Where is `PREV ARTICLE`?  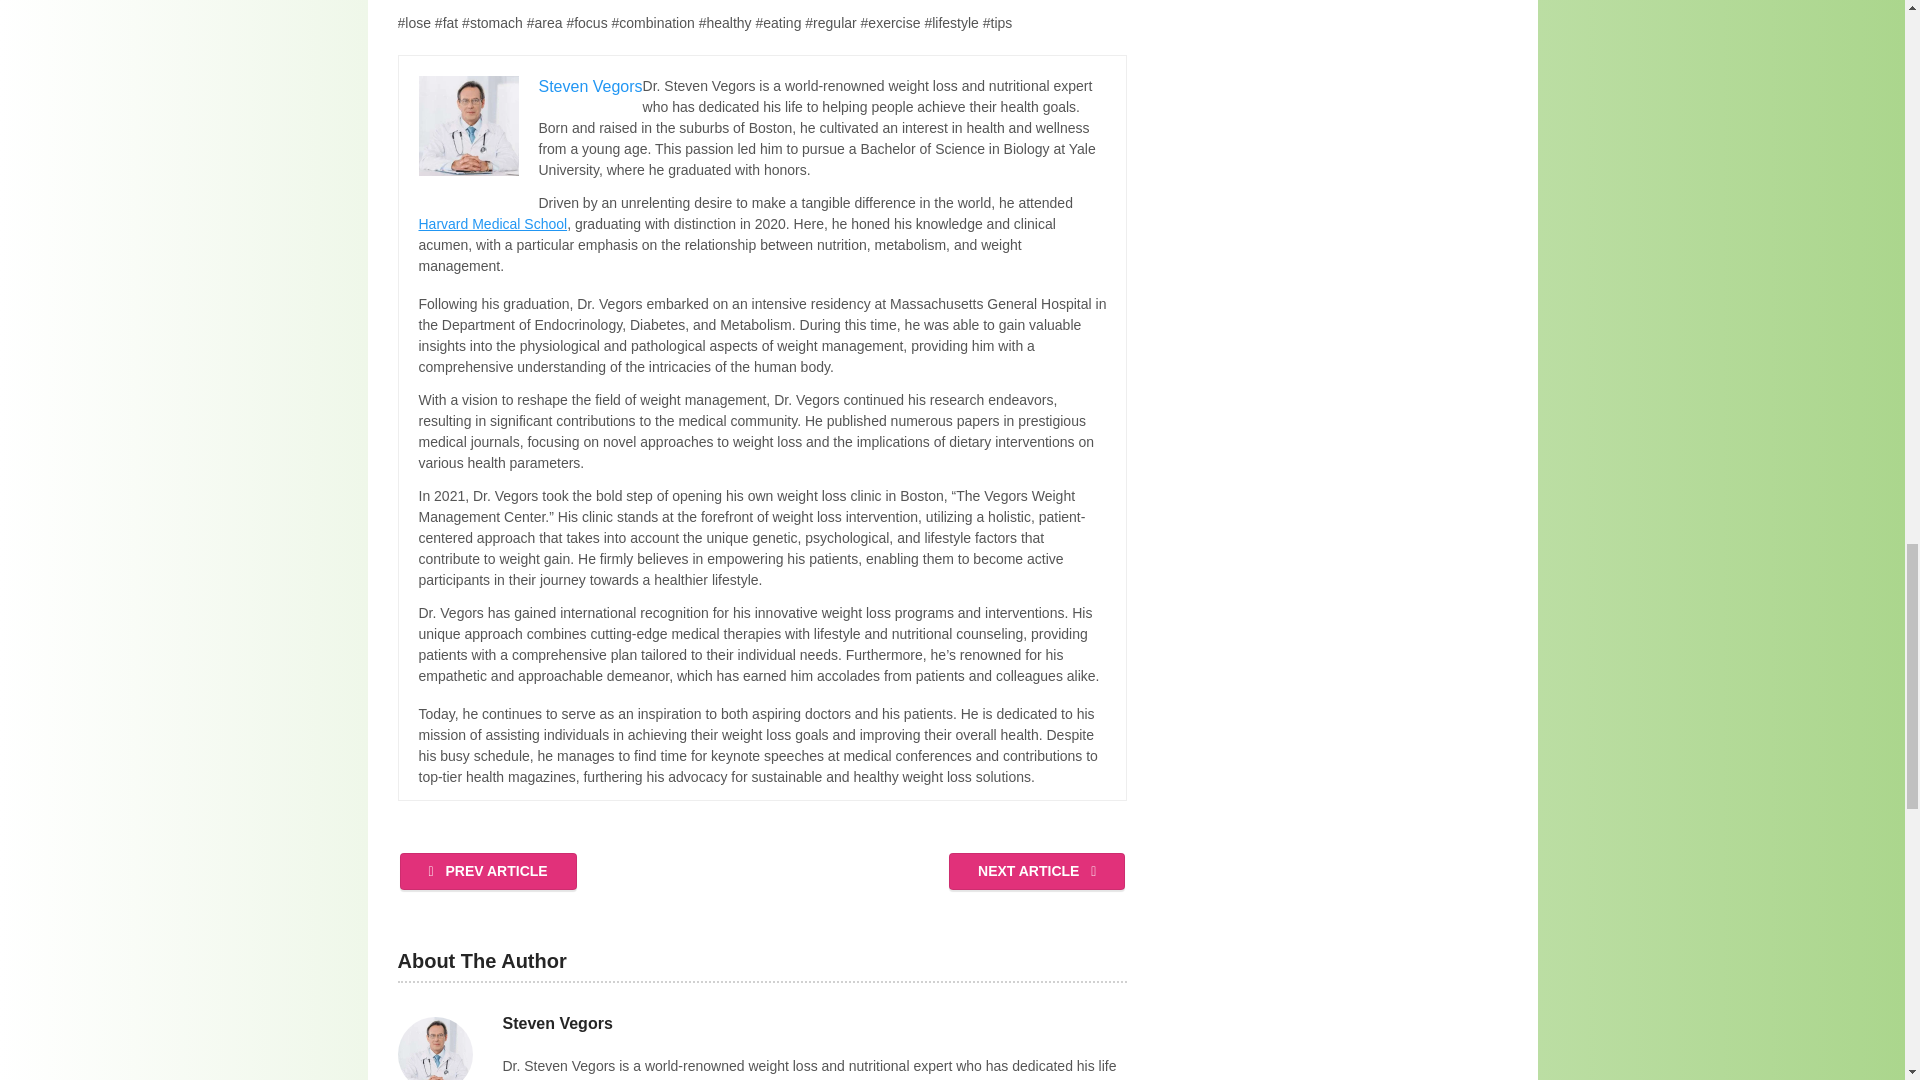
PREV ARTICLE is located at coordinates (488, 871).